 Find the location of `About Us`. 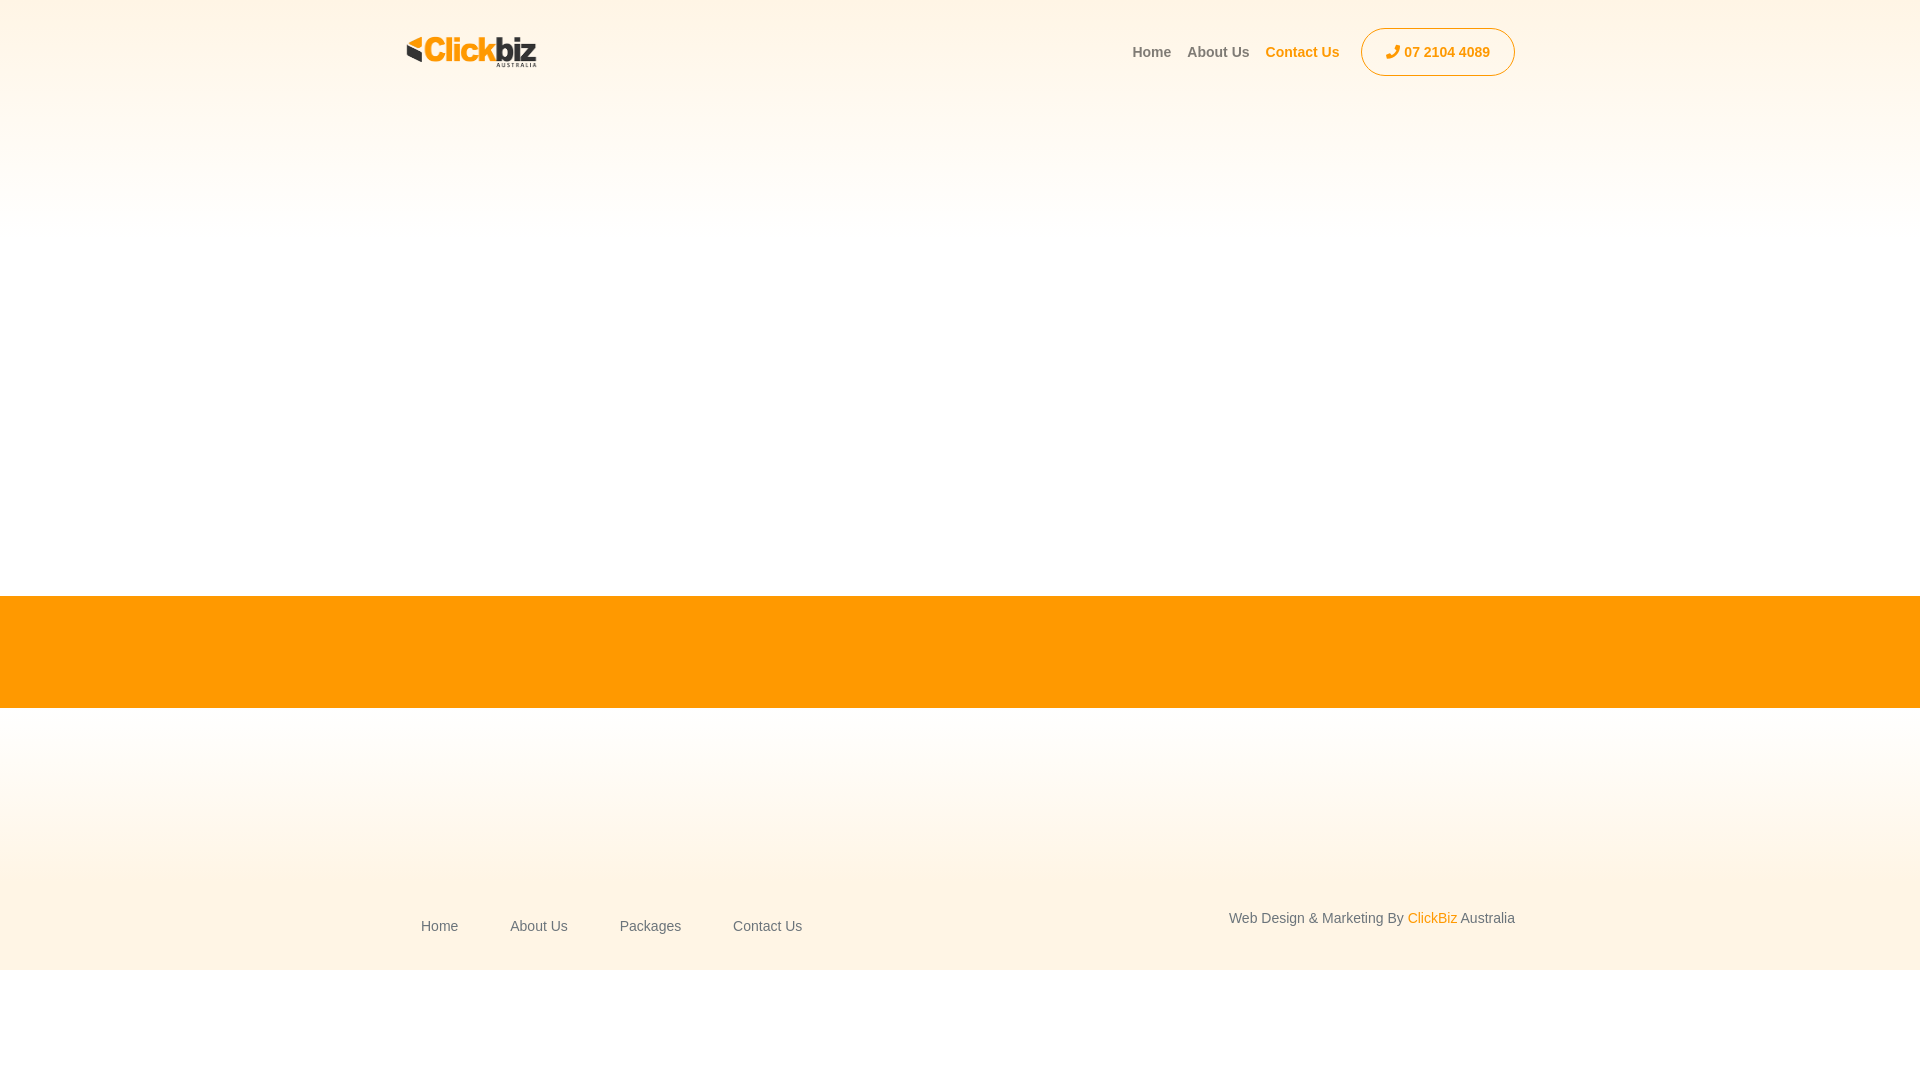

About Us is located at coordinates (1218, 52).